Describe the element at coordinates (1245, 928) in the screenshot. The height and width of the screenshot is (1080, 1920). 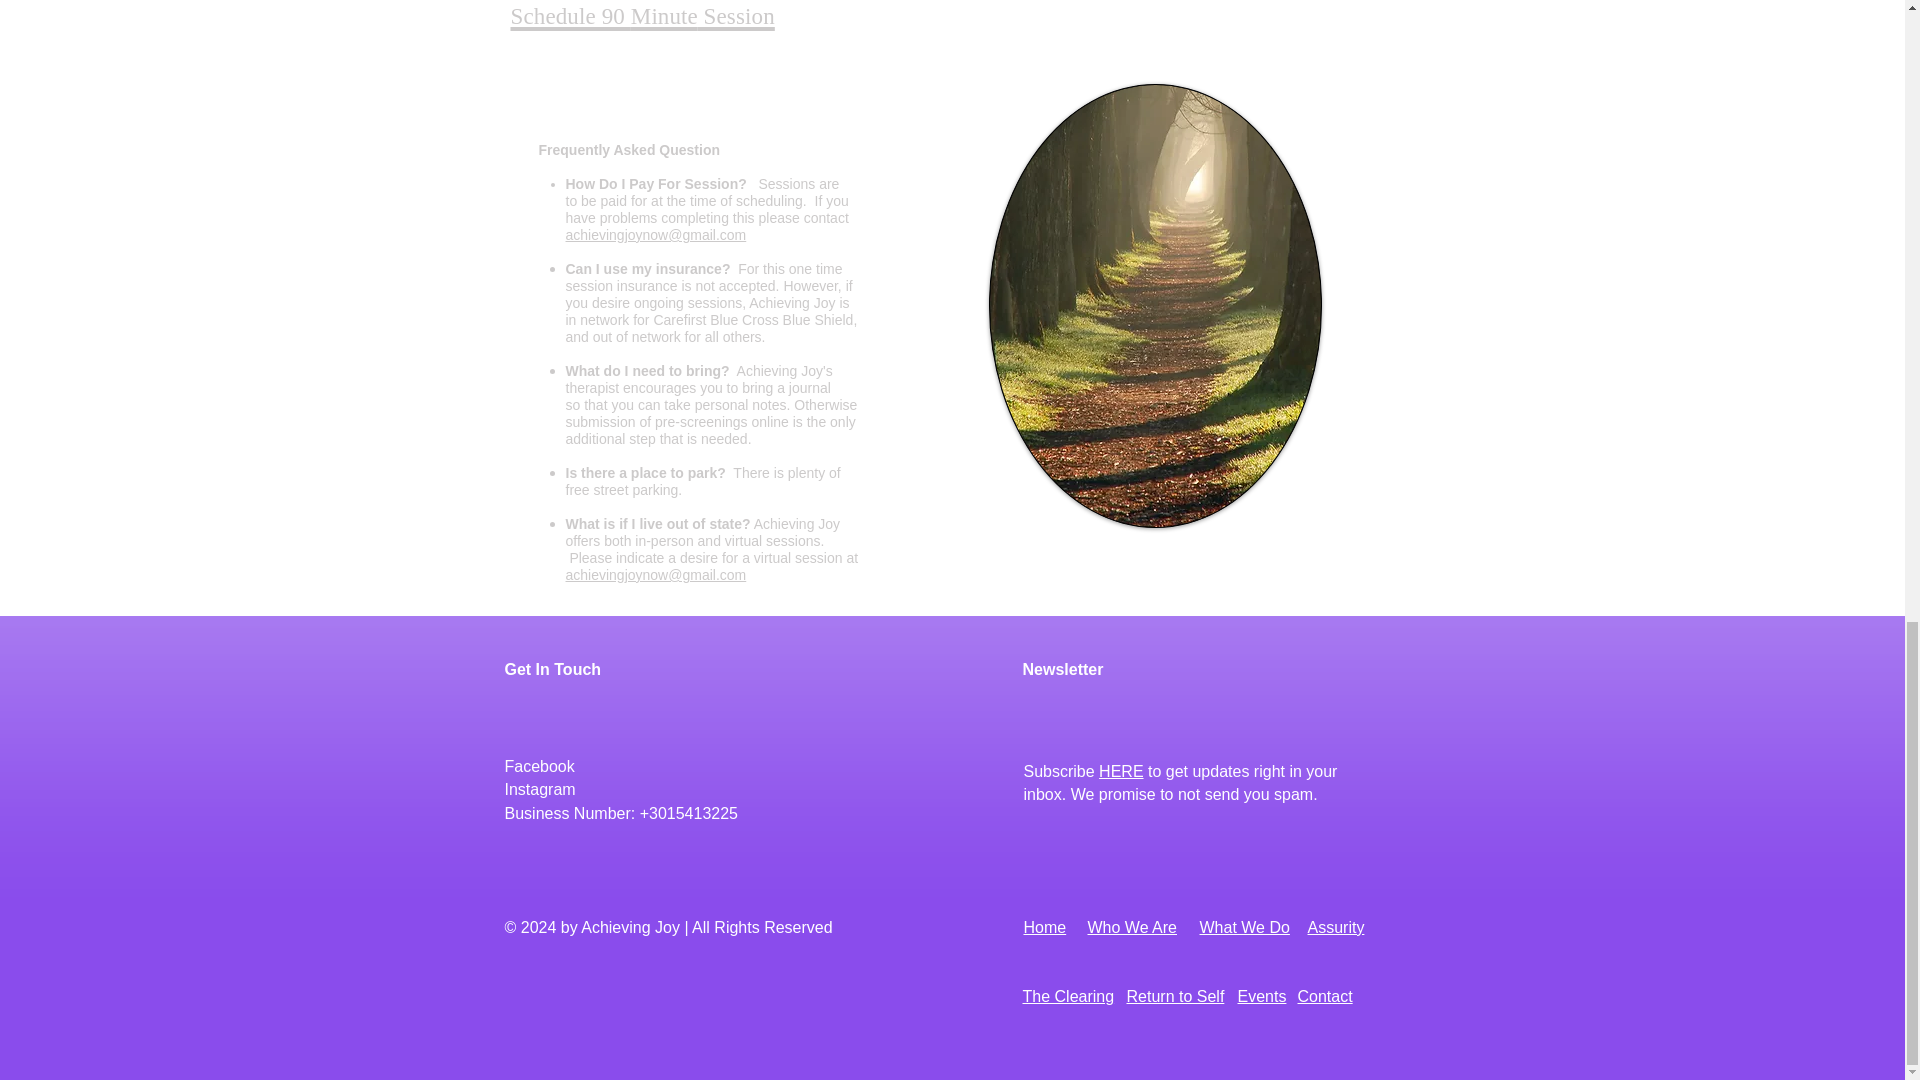
I see `What We Do` at that location.